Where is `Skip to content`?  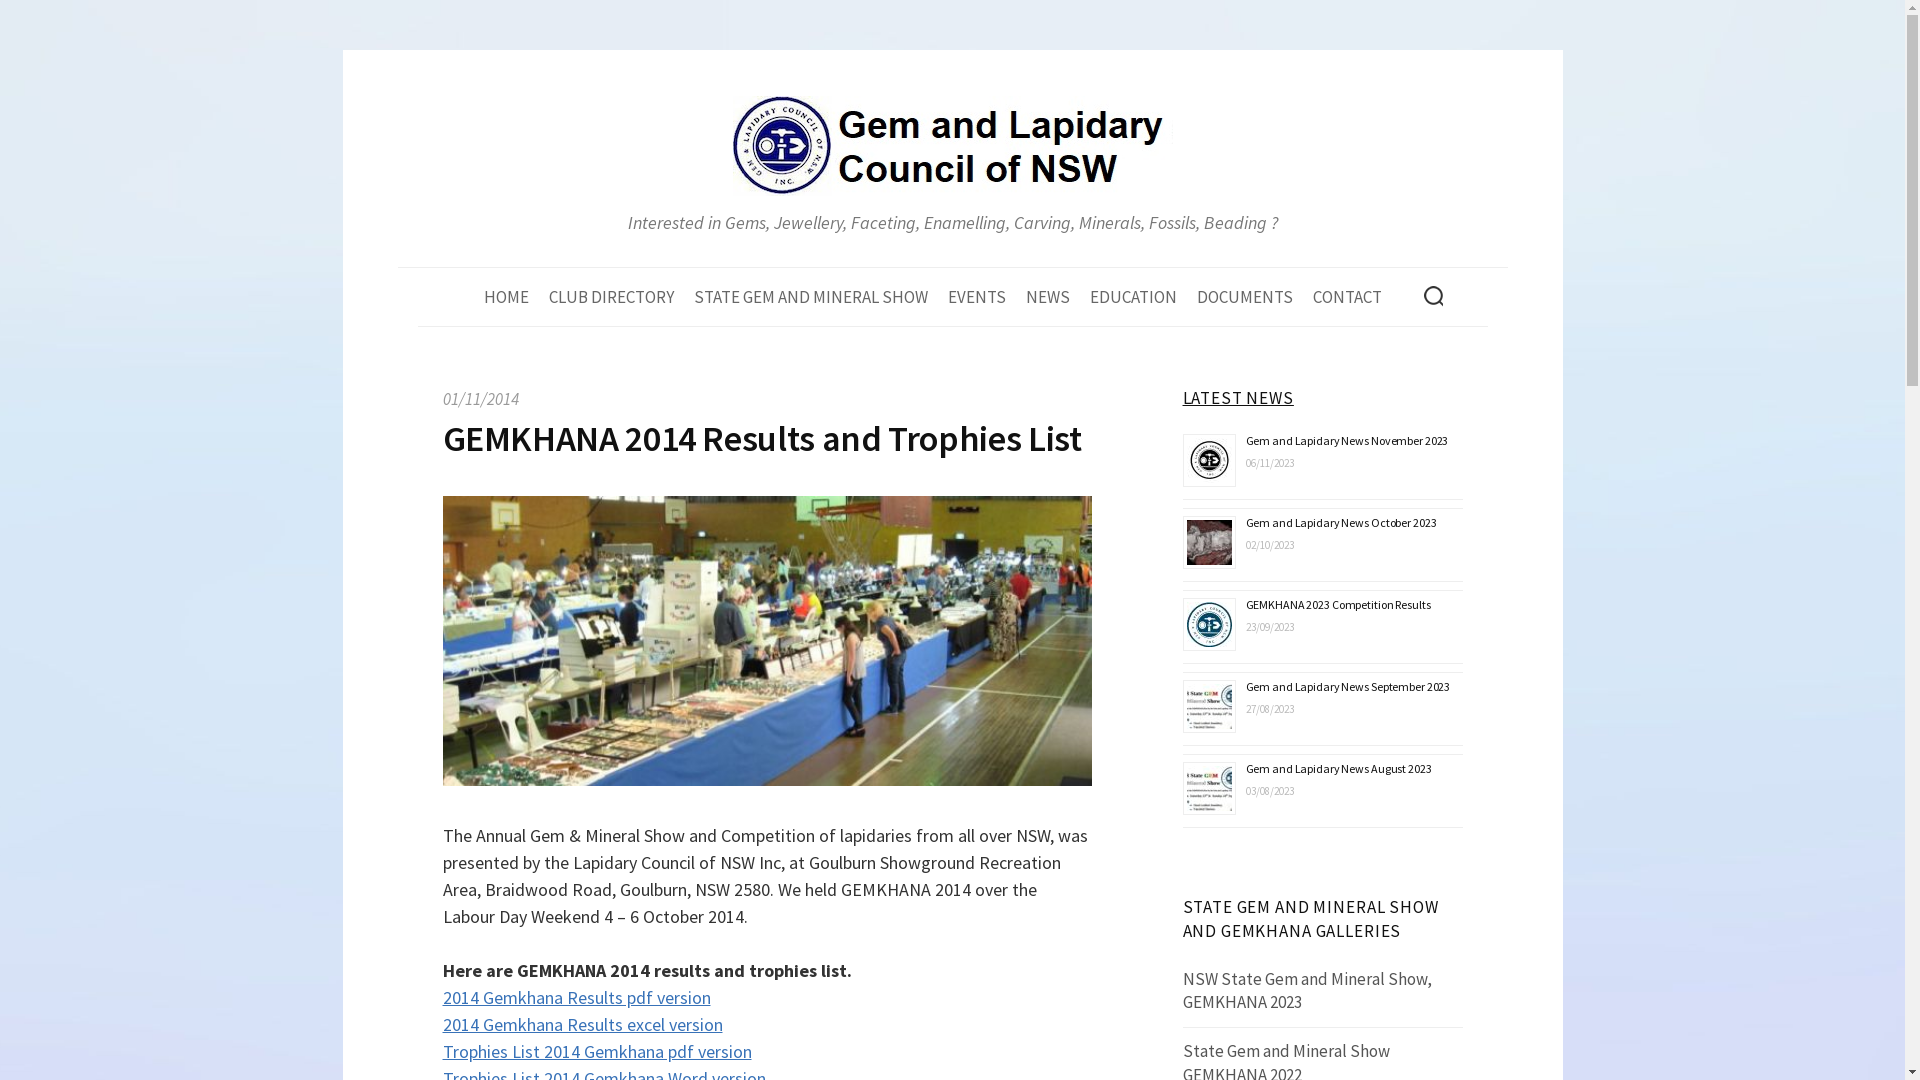
Skip to content is located at coordinates (362, 50).